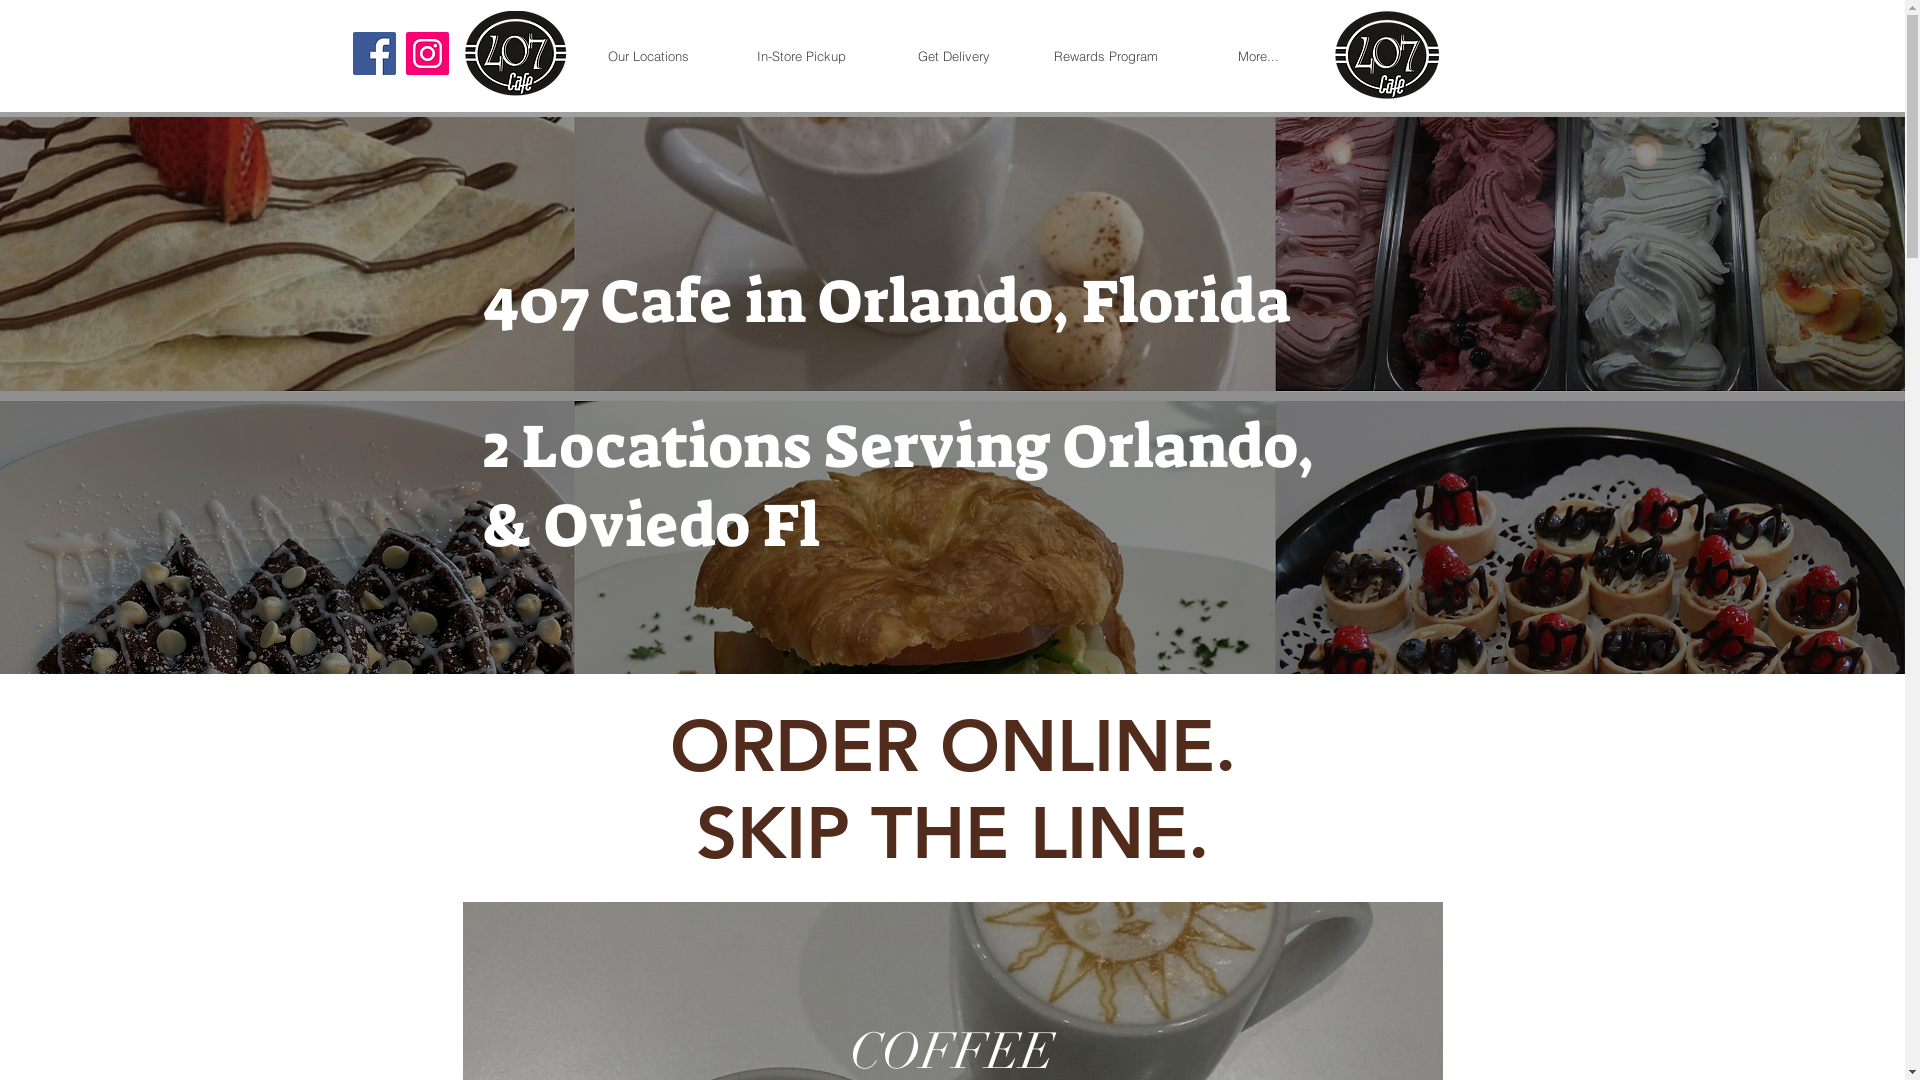 The width and height of the screenshot is (1920, 1080). I want to click on Our Locations, so click(648, 56).